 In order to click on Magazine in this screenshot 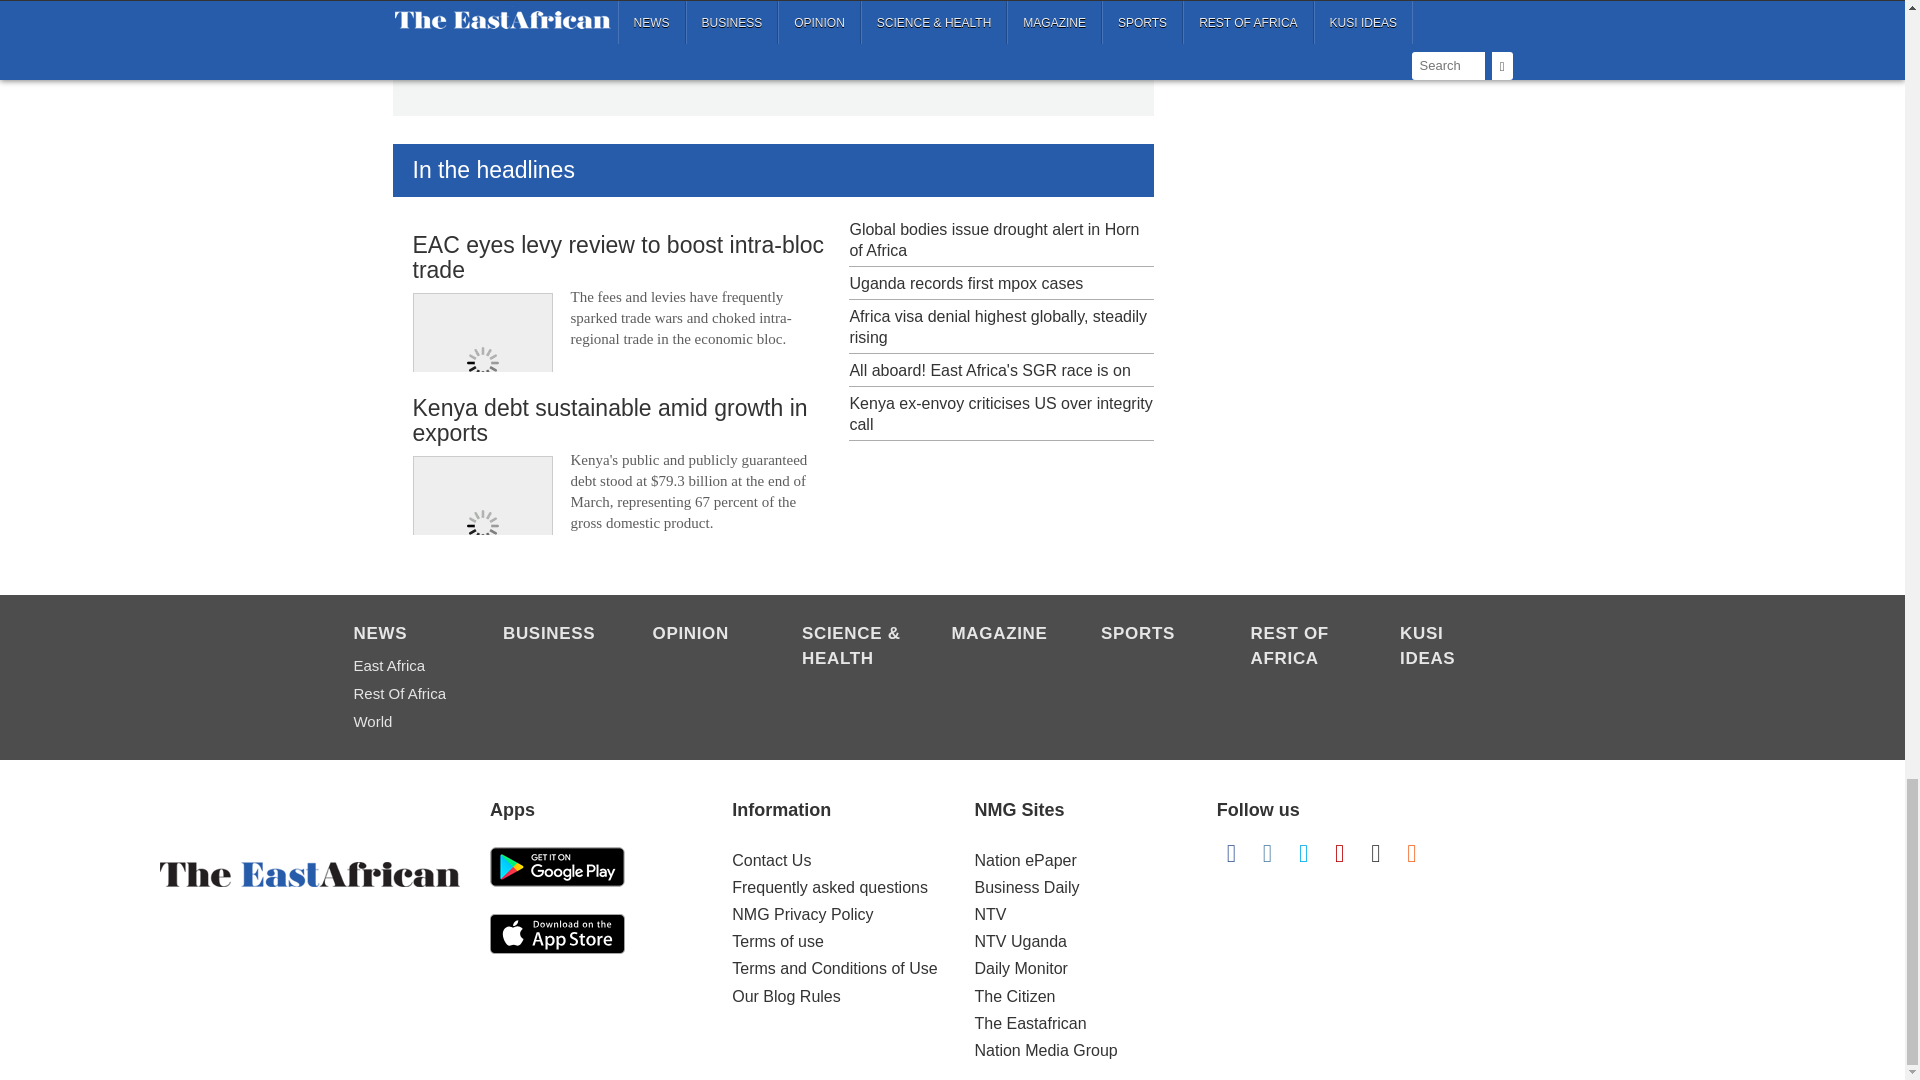, I will do `click(1003, 635)`.